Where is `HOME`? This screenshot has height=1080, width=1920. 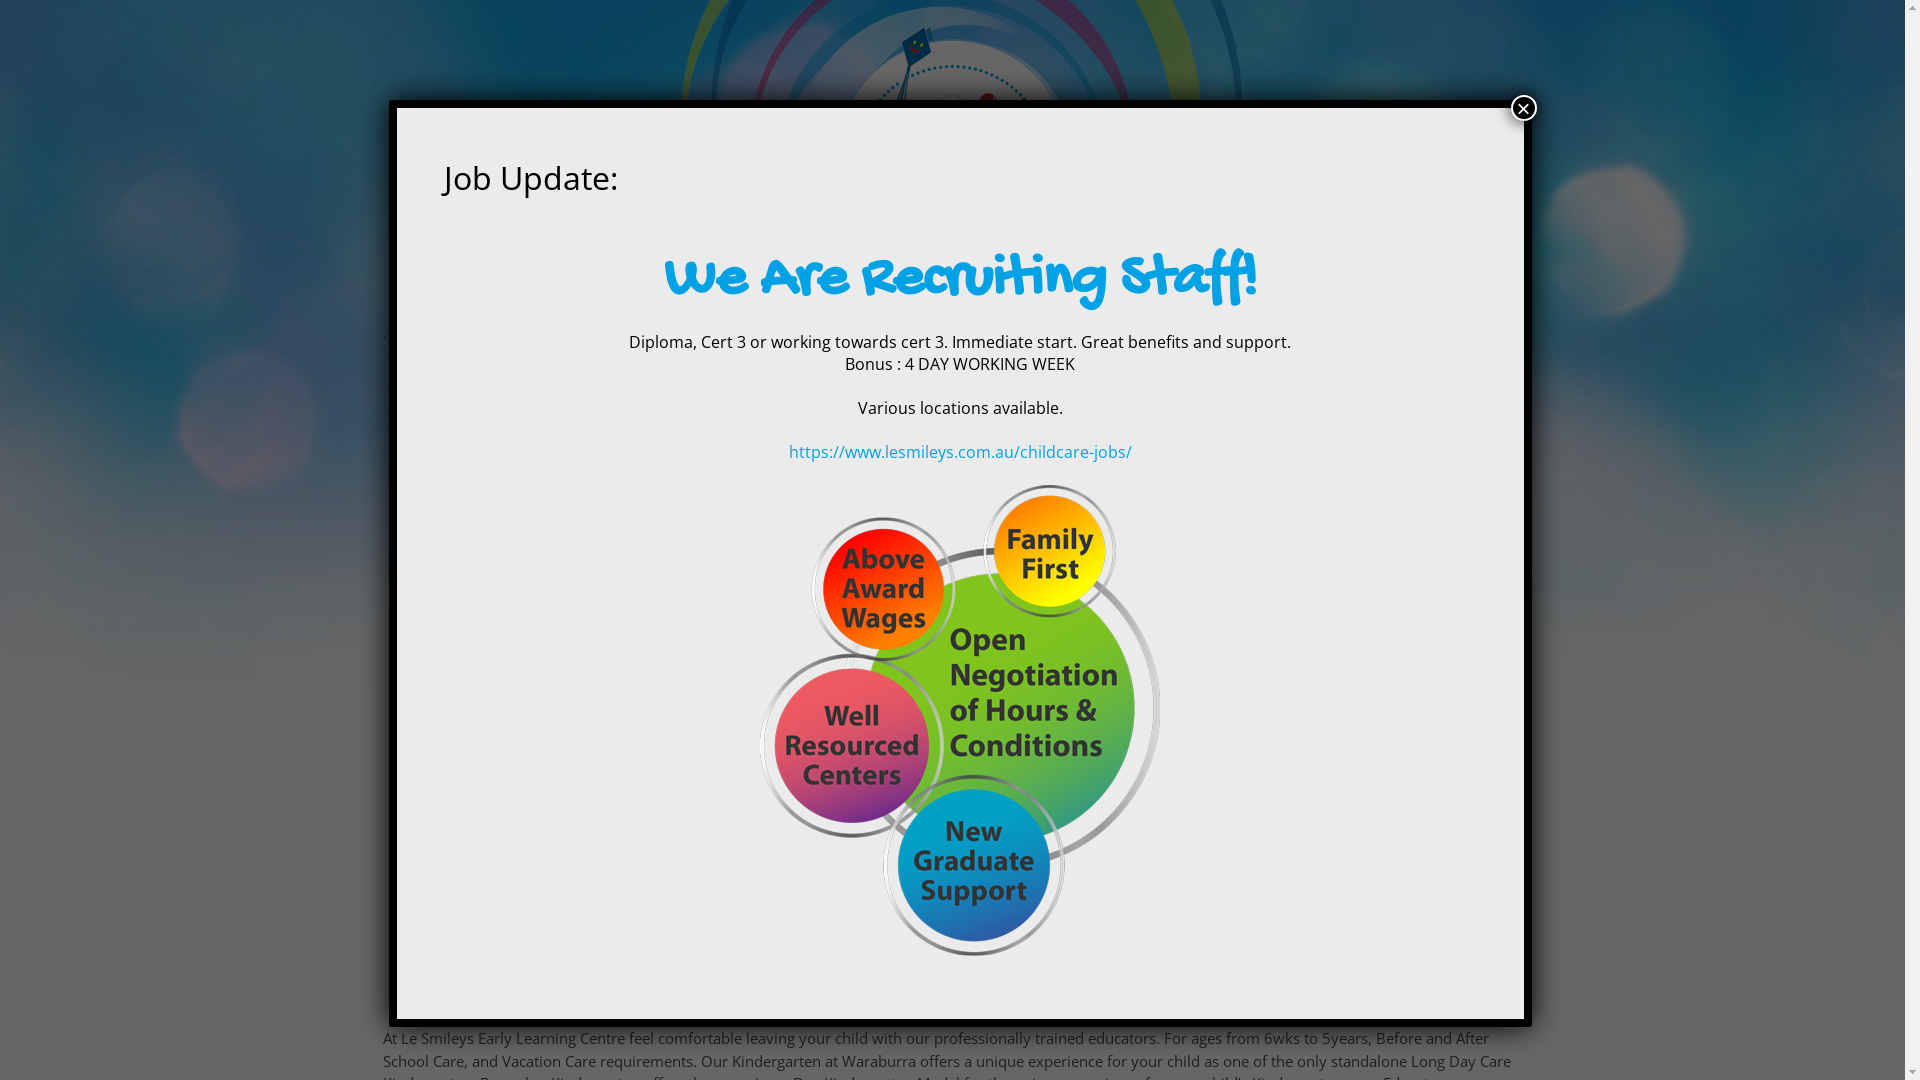
HOME is located at coordinates (590, 293).